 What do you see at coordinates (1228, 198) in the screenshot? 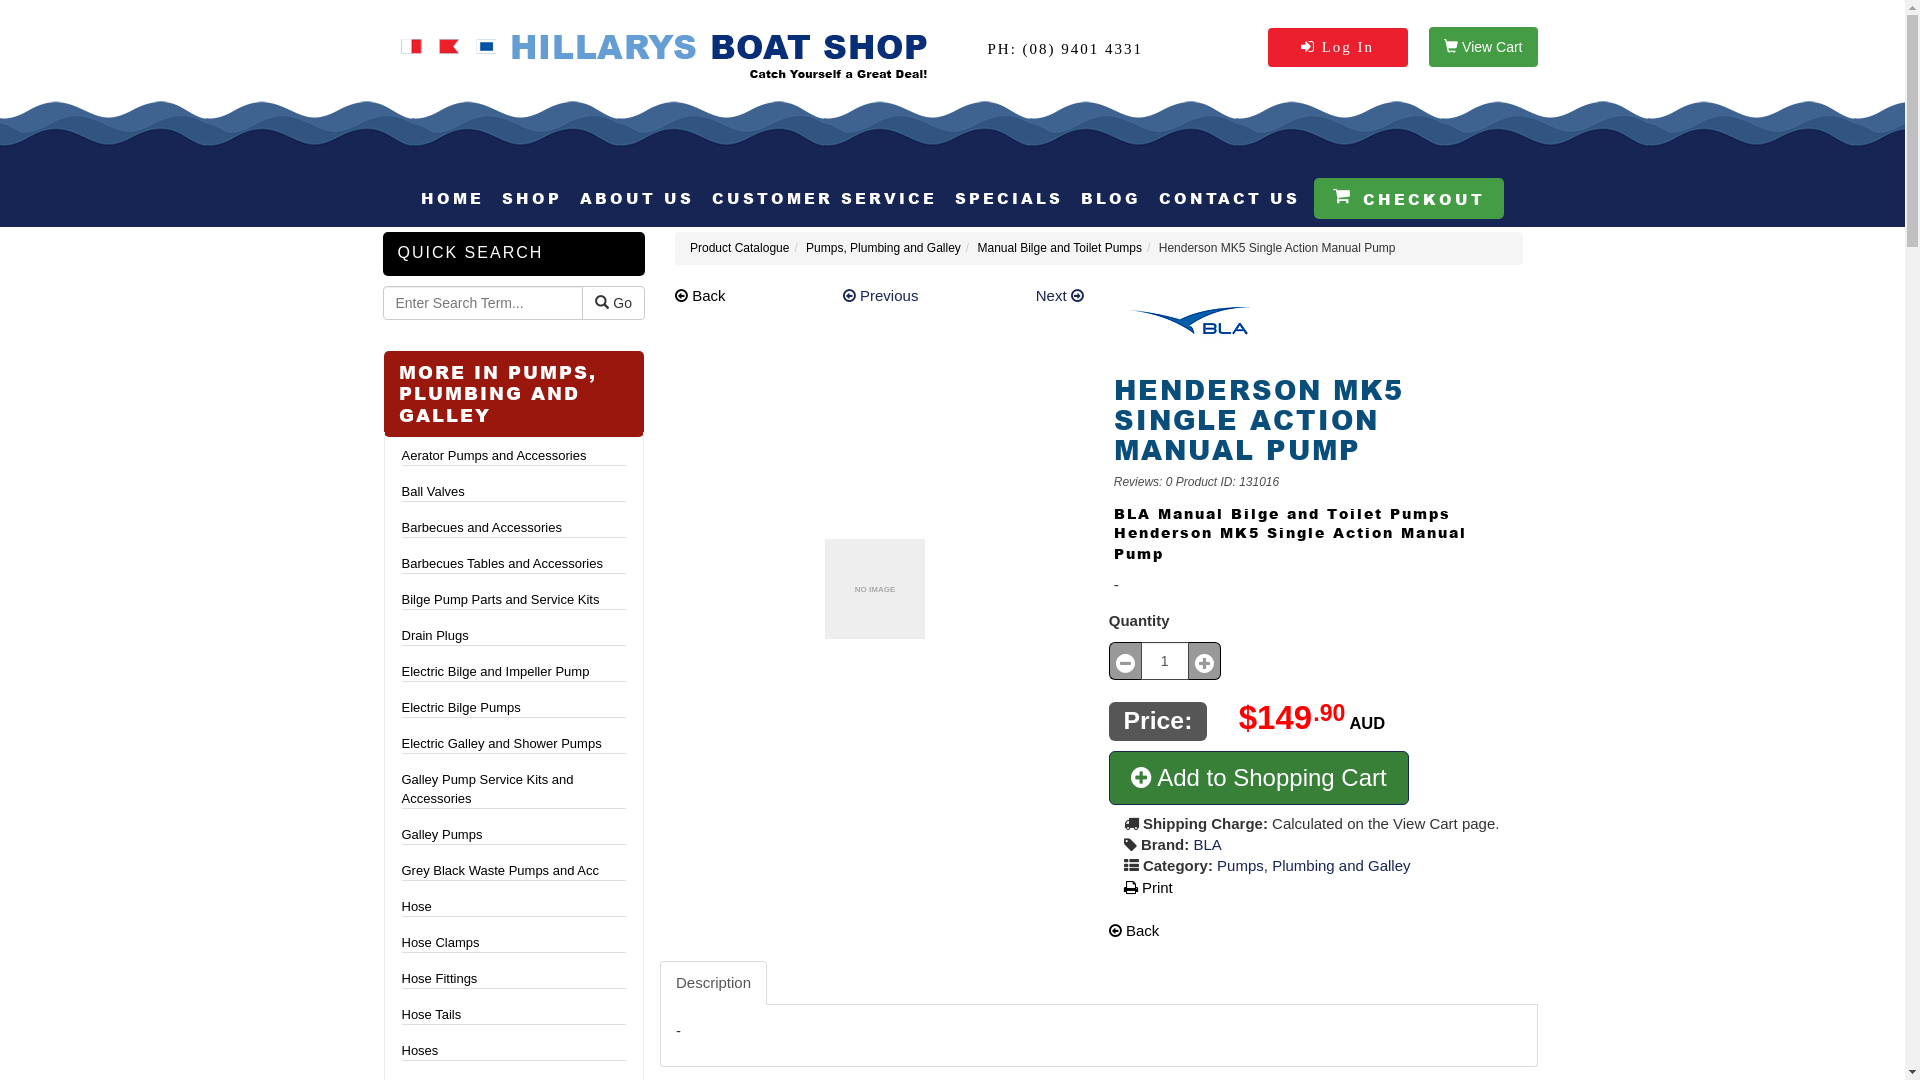
I see `CONTACT US` at bounding box center [1228, 198].